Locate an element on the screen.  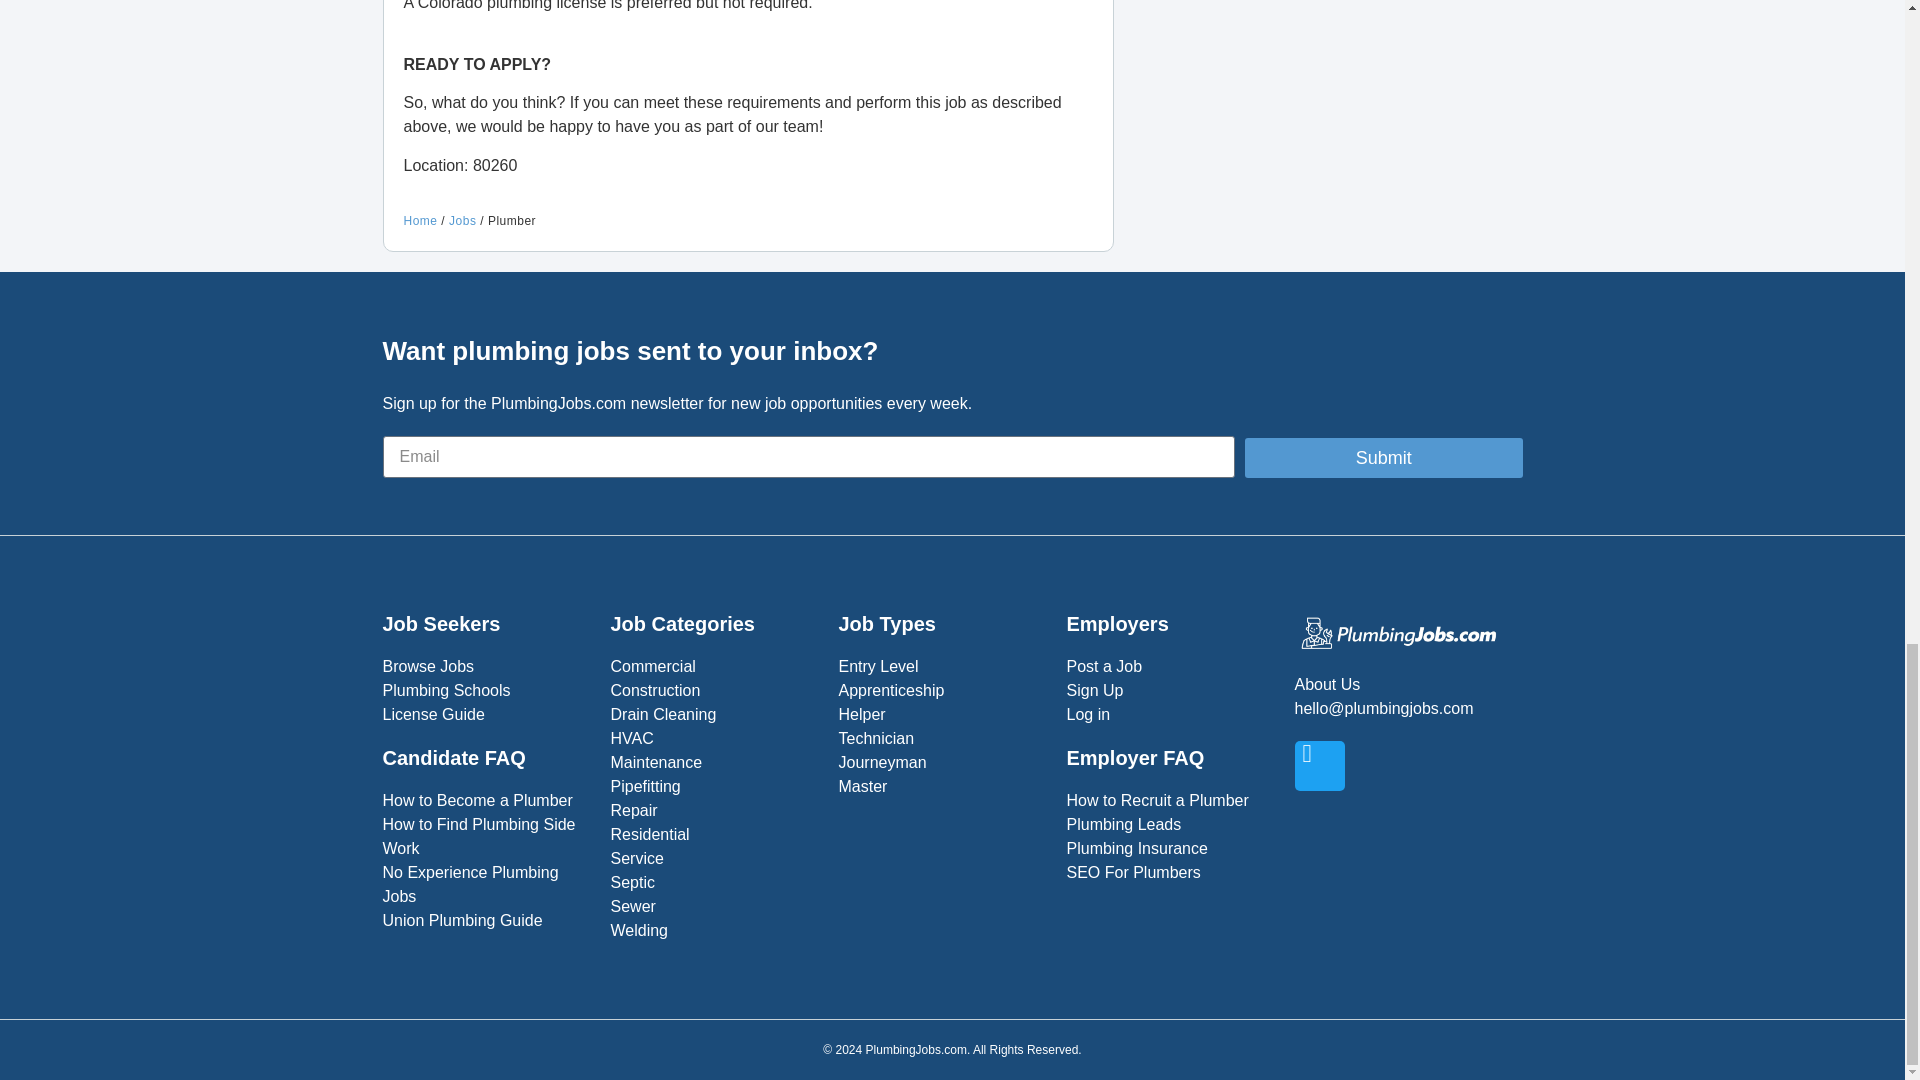
Sewer is located at coordinates (714, 907).